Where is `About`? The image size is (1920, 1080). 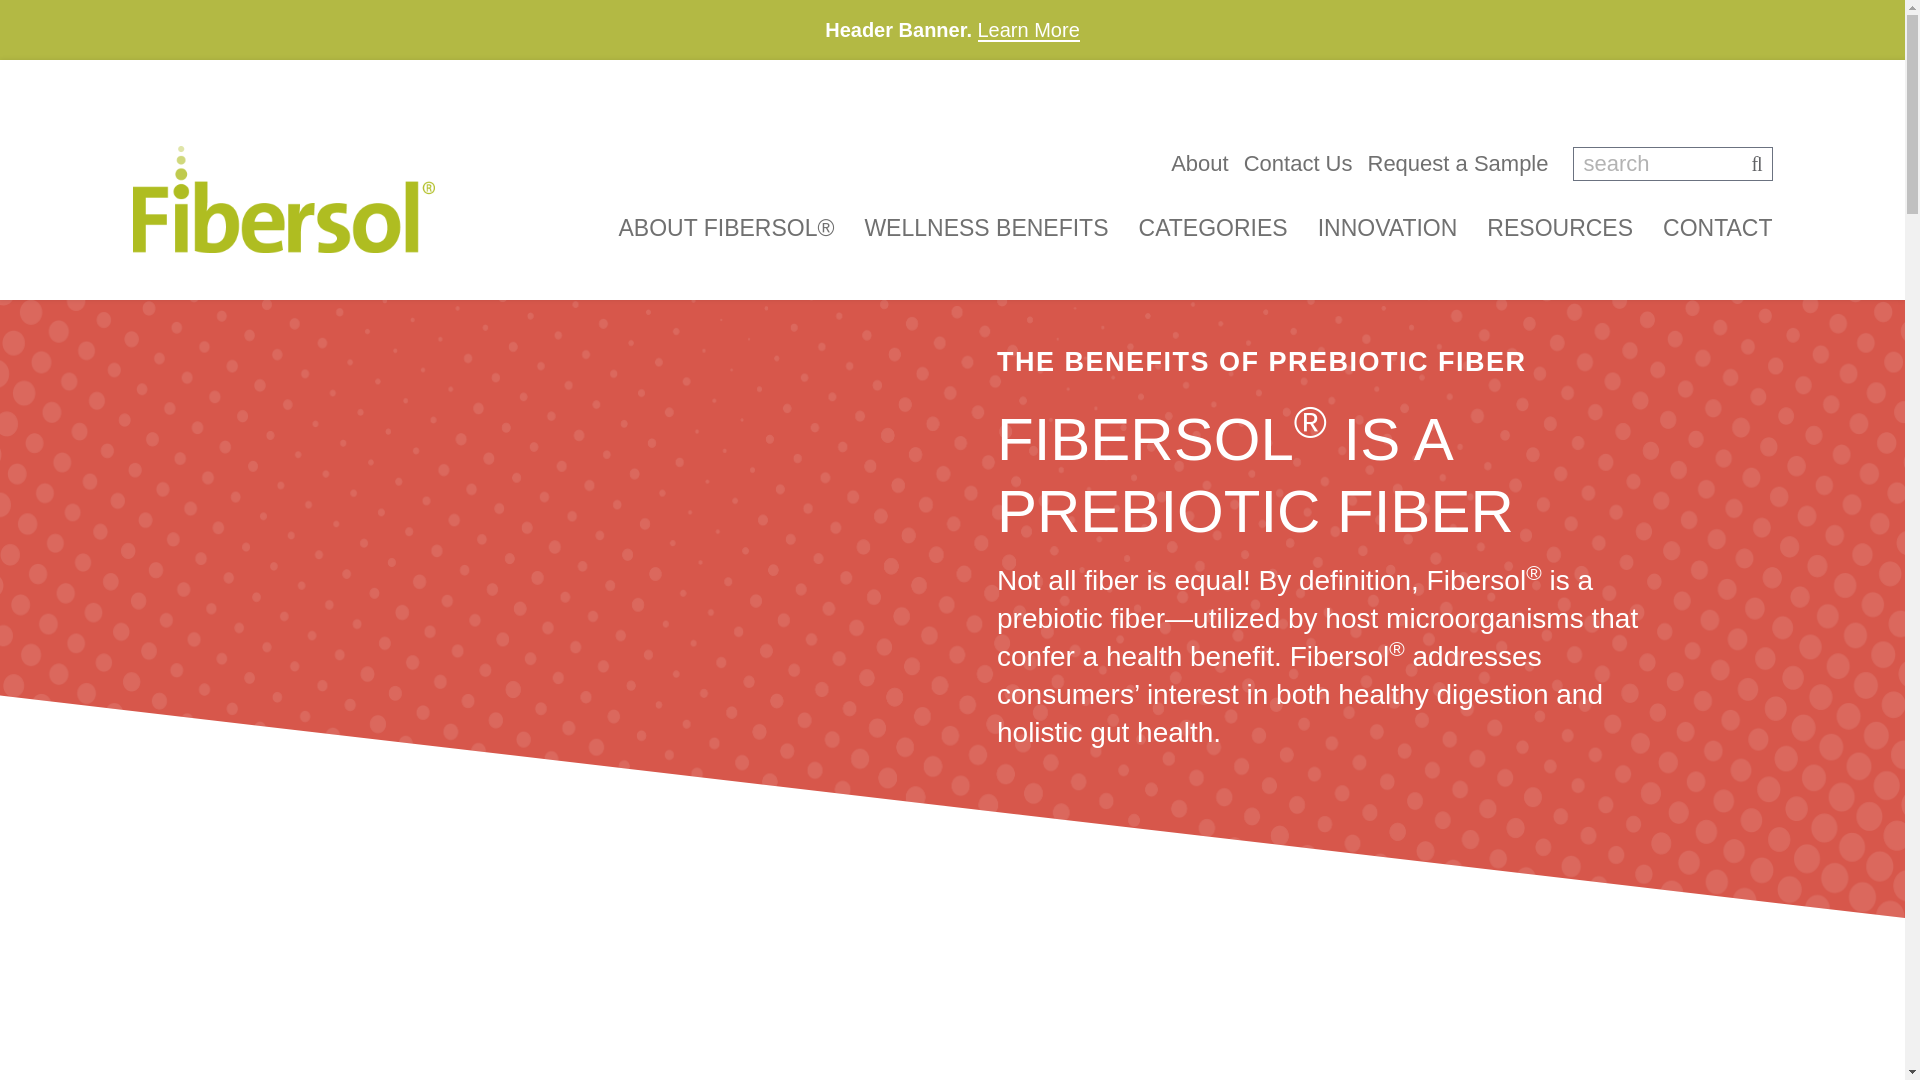
About is located at coordinates (1200, 164).